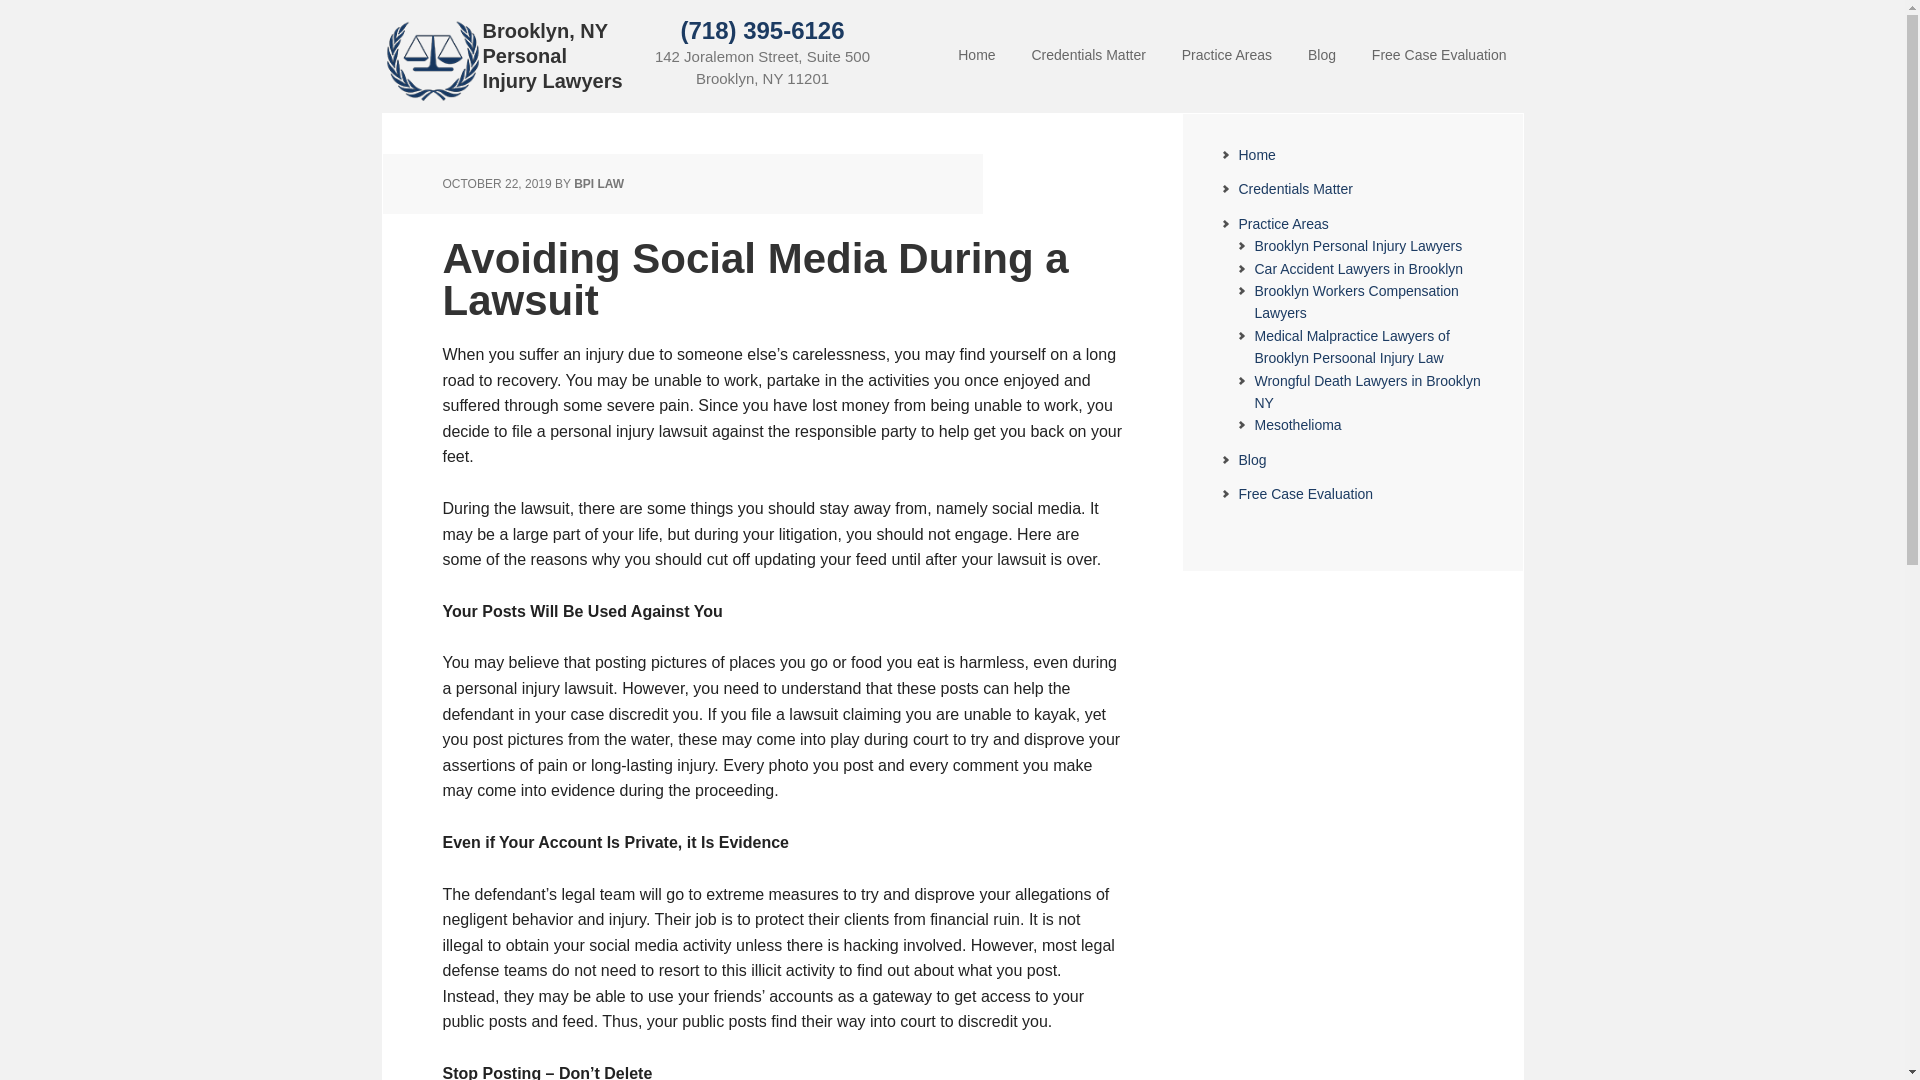 The height and width of the screenshot is (1080, 1920). What do you see at coordinates (1366, 392) in the screenshot?
I see `Wrongful Death Lawyers in Brooklyn NY` at bounding box center [1366, 392].